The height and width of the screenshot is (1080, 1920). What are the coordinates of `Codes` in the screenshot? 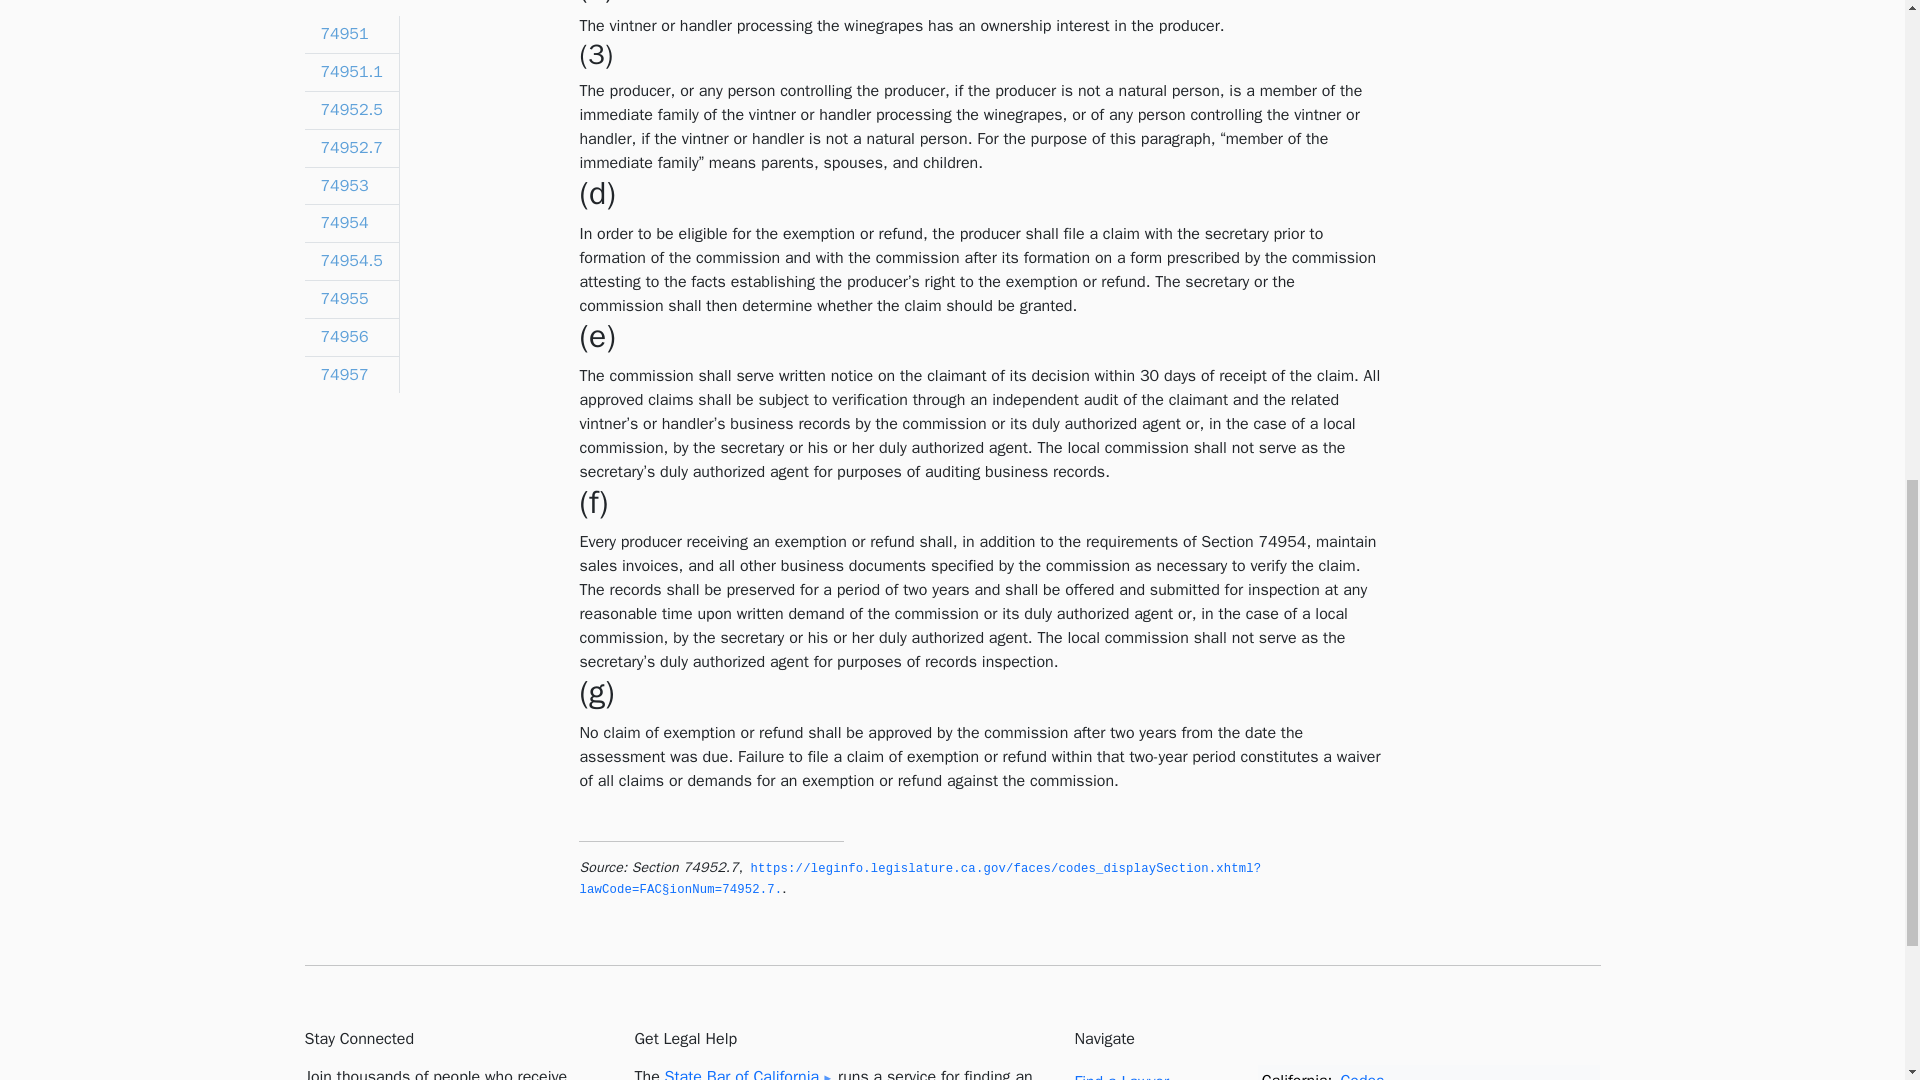 It's located at (1362, 1076).